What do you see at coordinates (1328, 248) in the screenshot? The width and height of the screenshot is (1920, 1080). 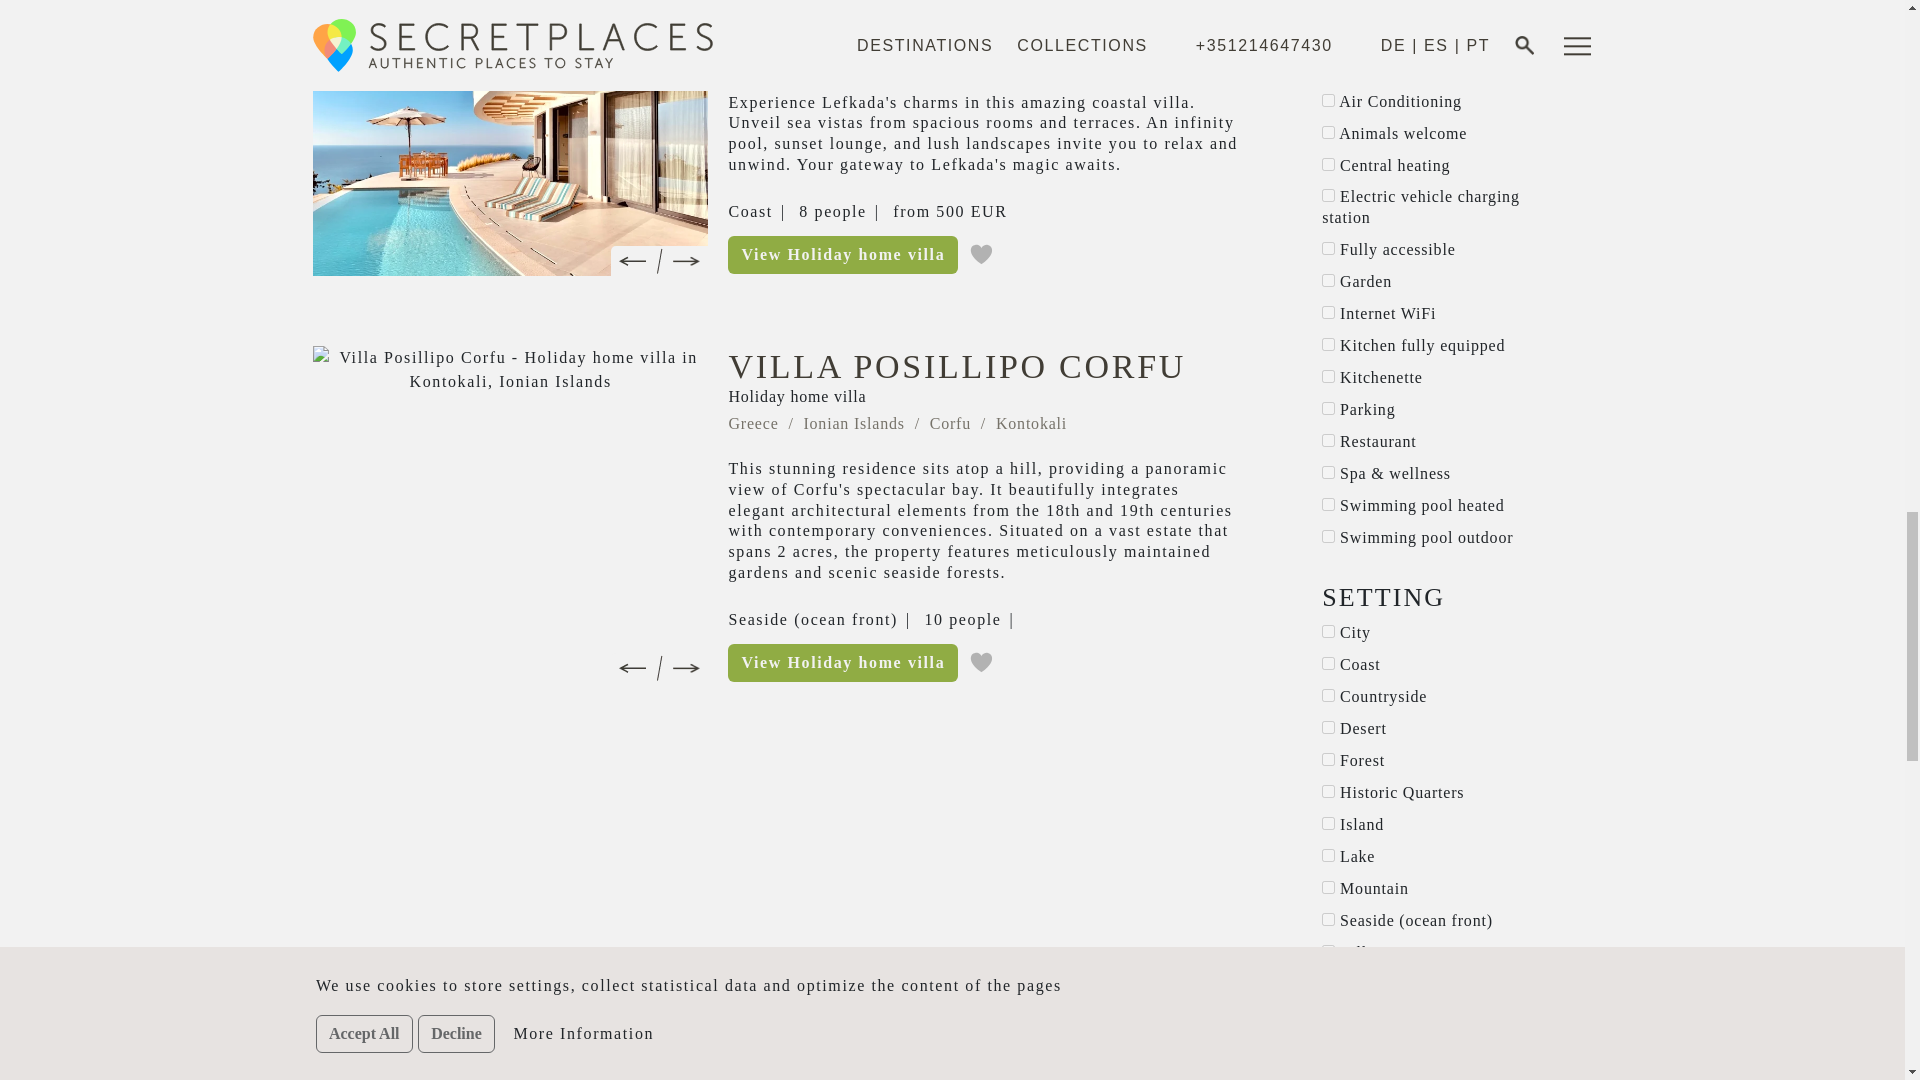 I see `31` at bounding box center [1328, 248].